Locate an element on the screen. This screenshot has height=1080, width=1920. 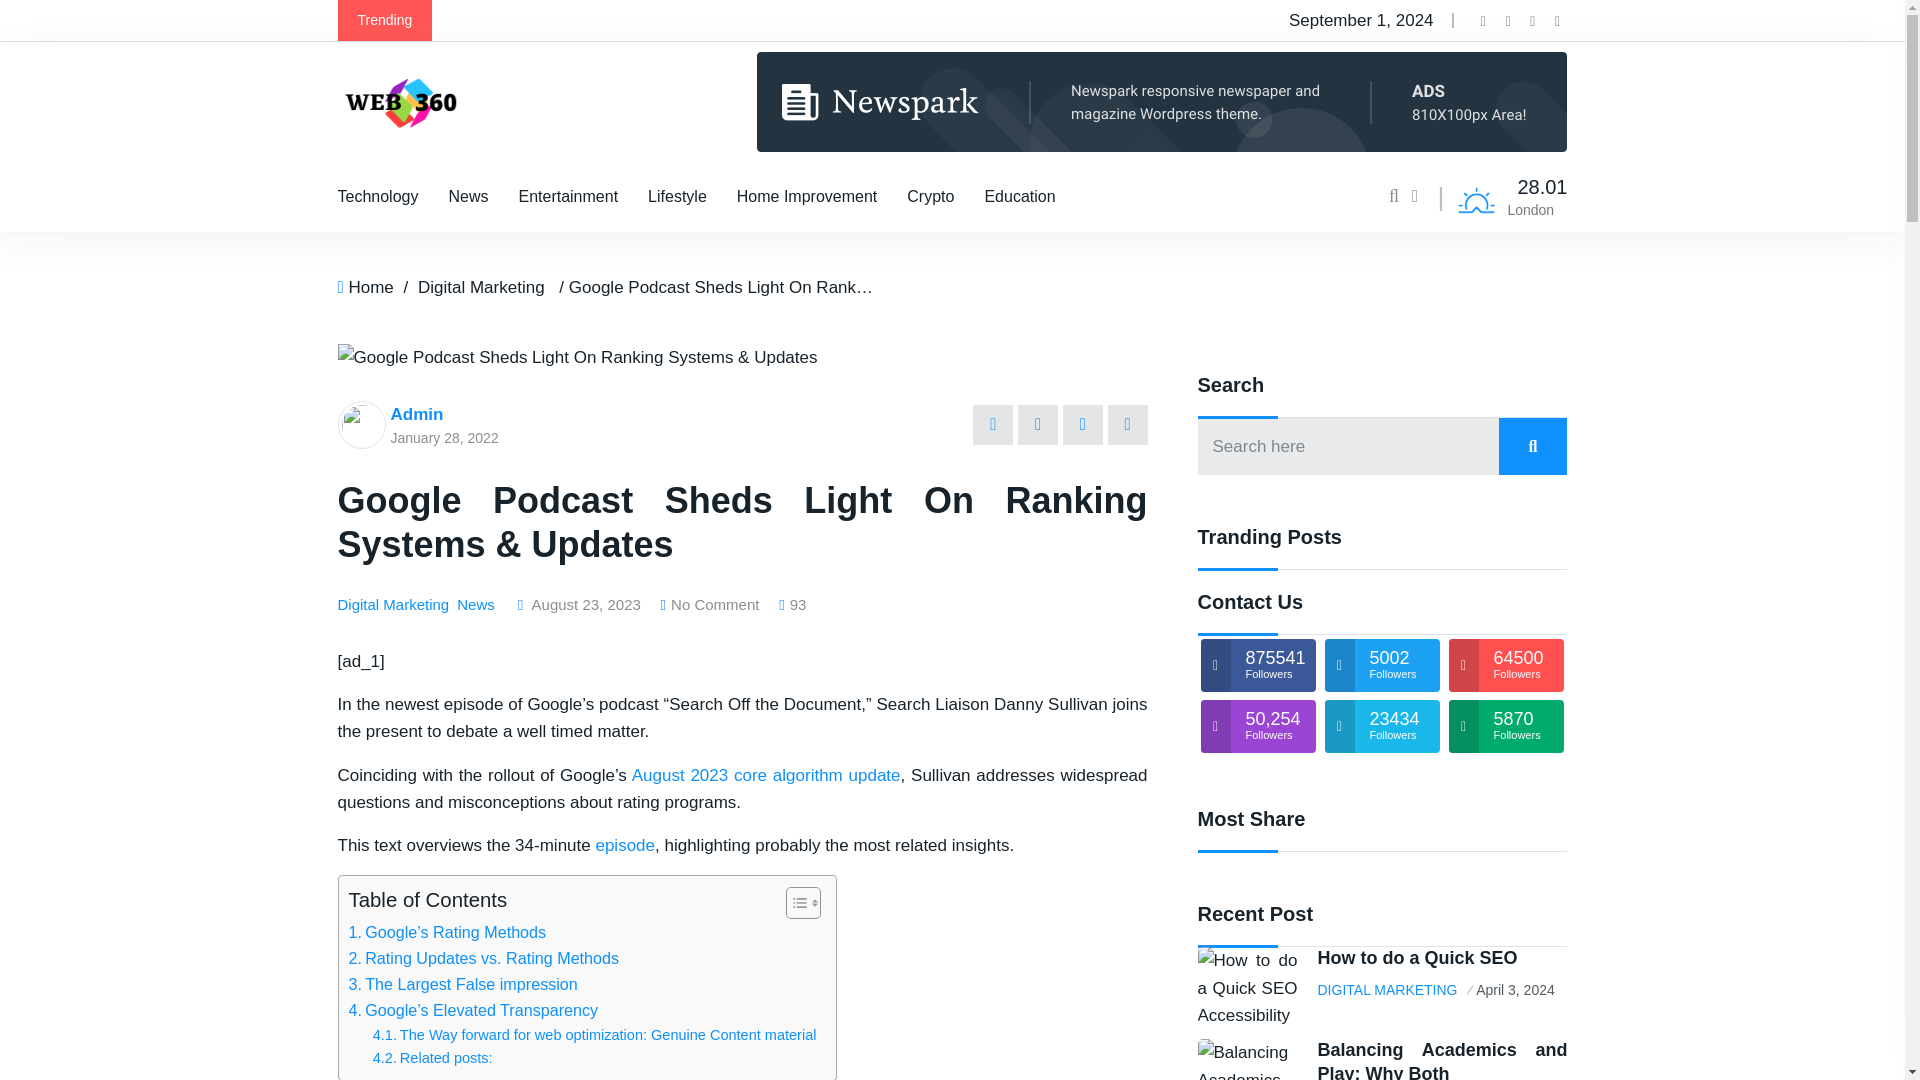
Related posts: is located at coordinates (432, 1058).